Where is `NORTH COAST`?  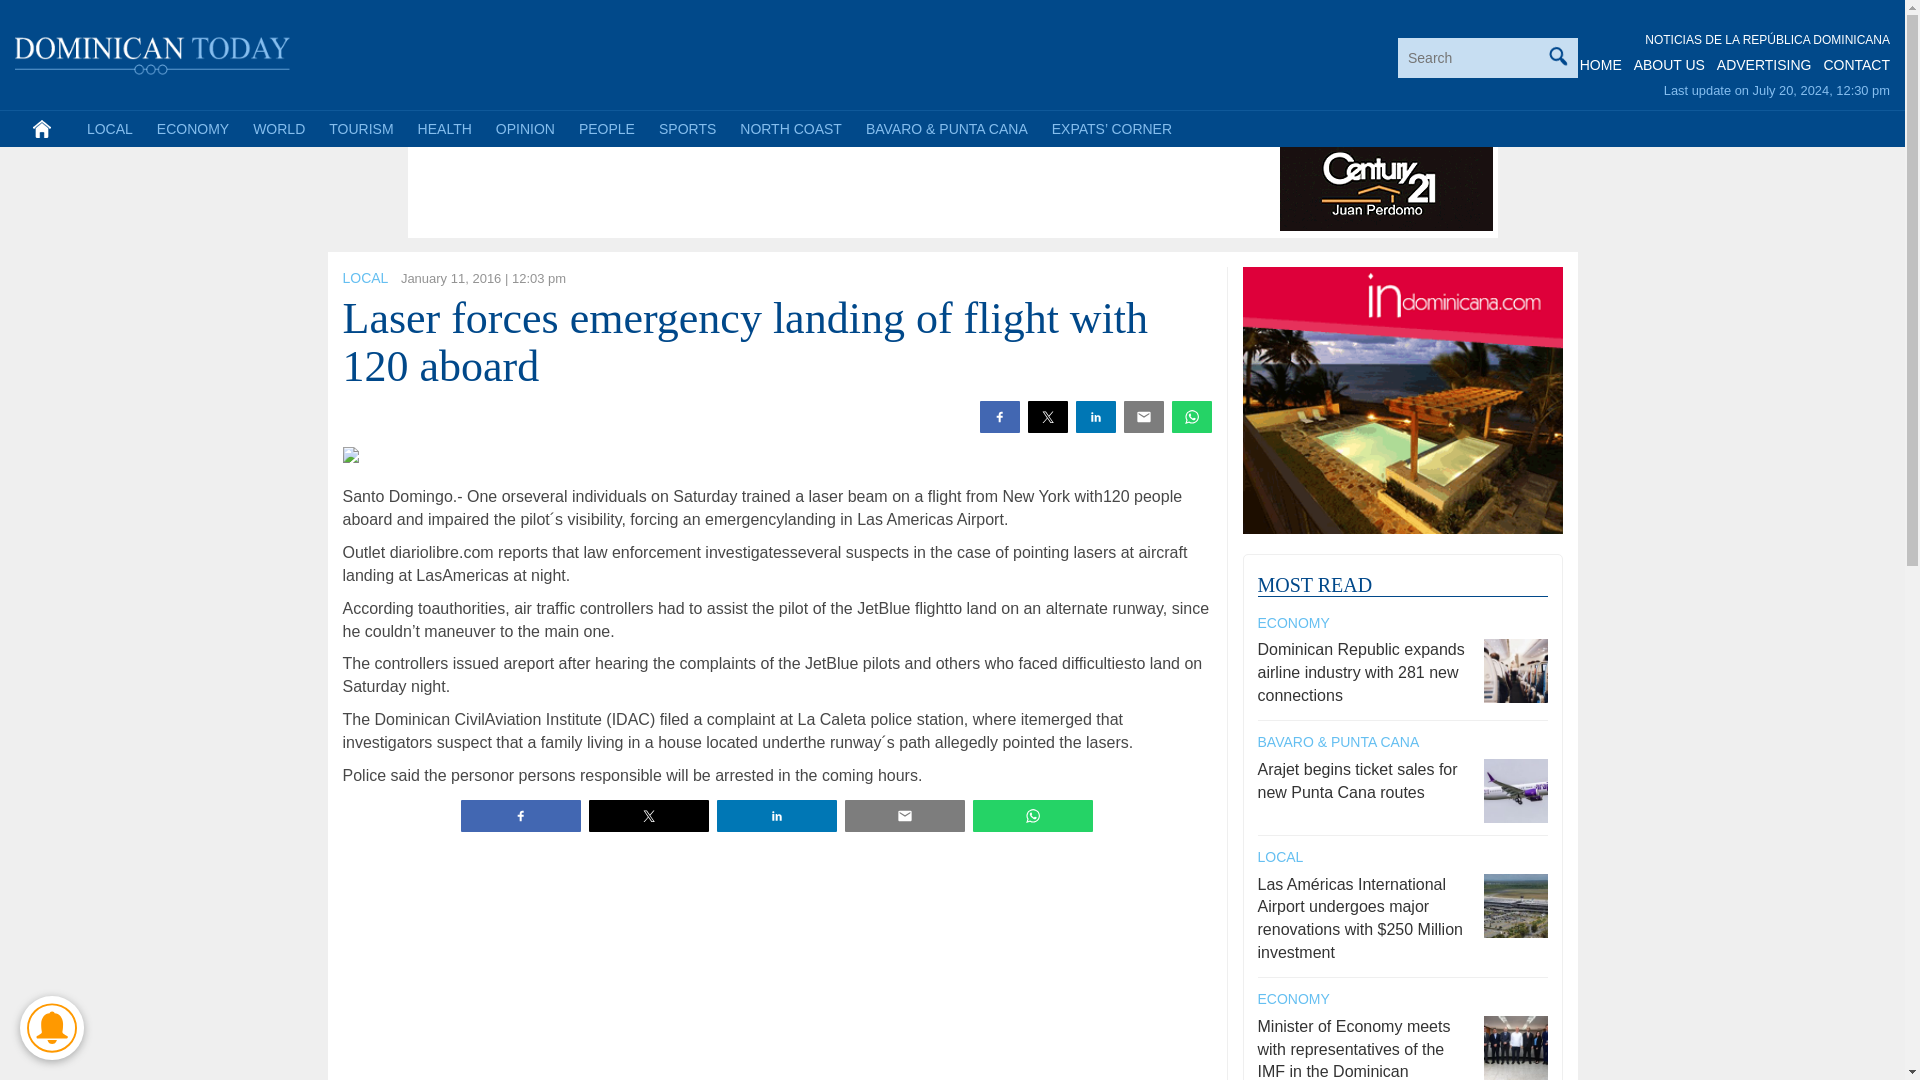 NORTH COAST is located at coordinates (790, 128).